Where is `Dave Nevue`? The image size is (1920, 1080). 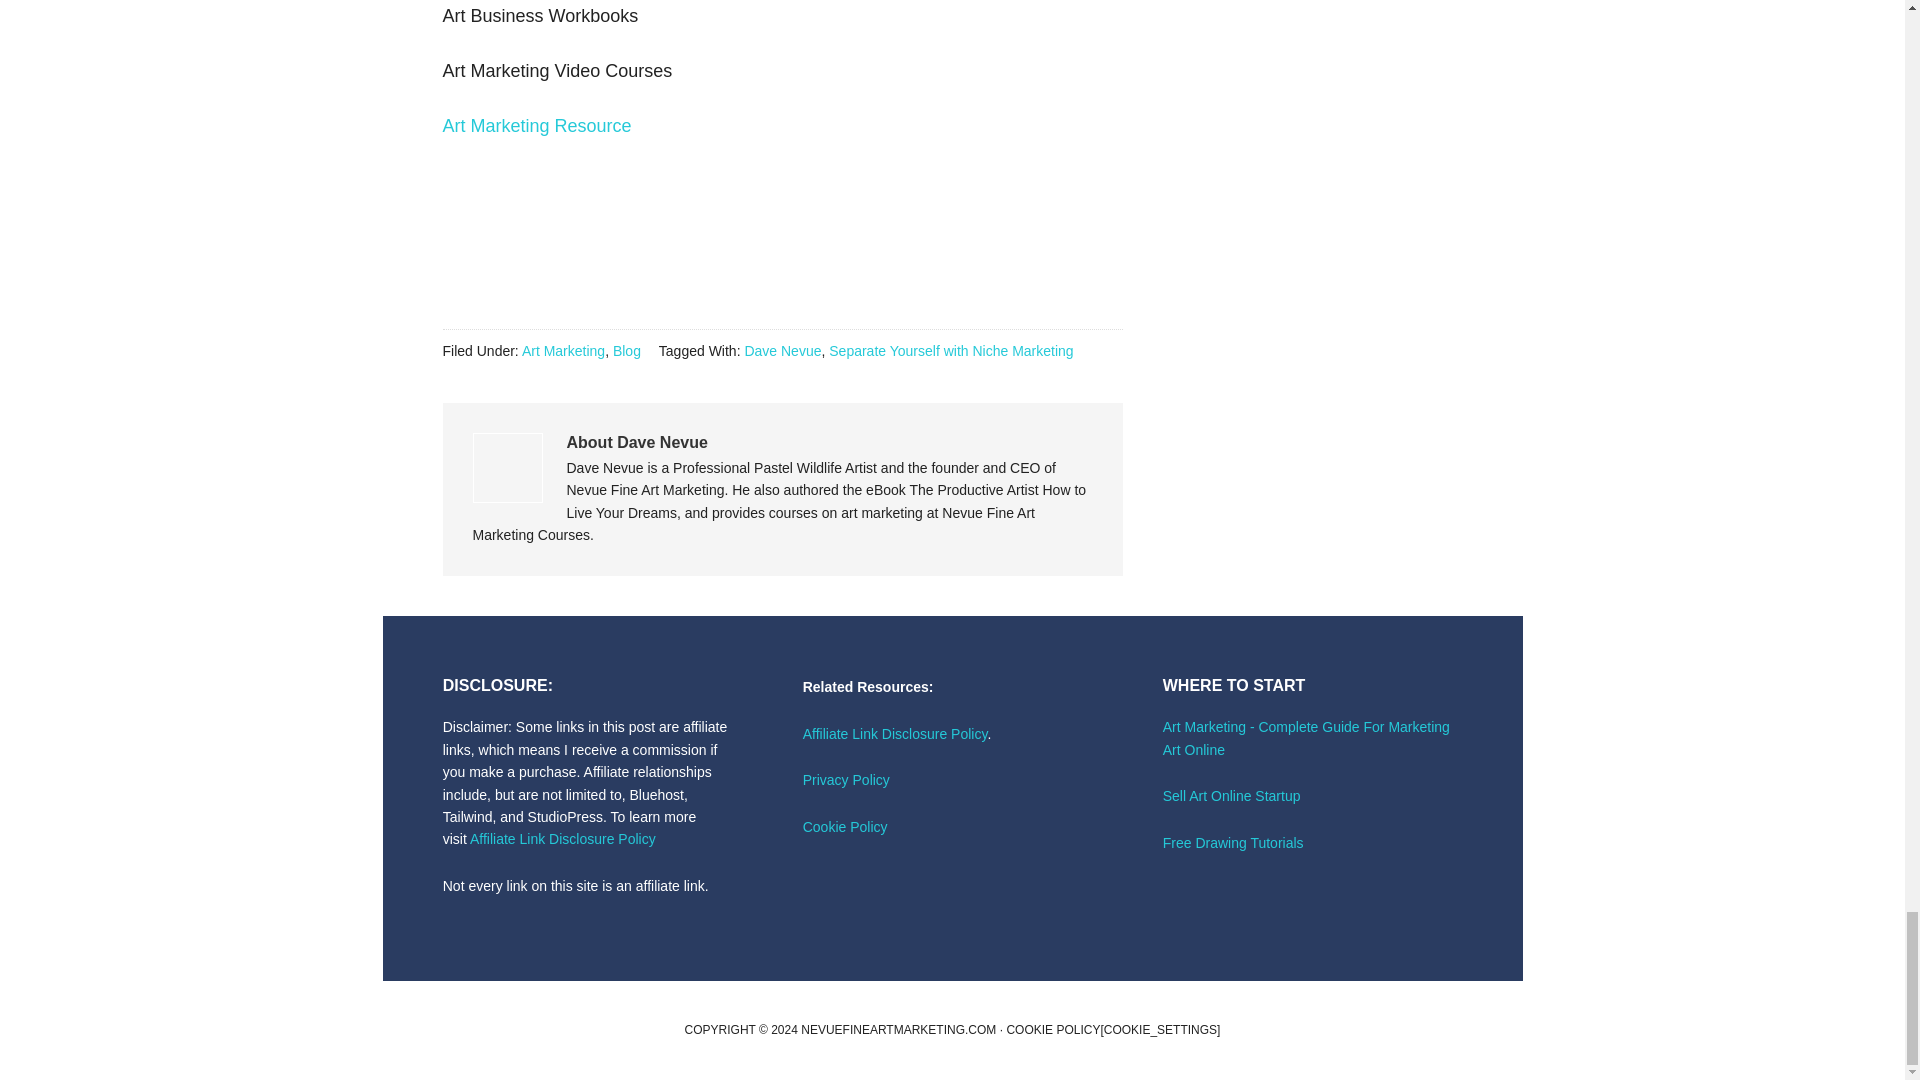 Dave Nevue is located at coordinates (782, 350).